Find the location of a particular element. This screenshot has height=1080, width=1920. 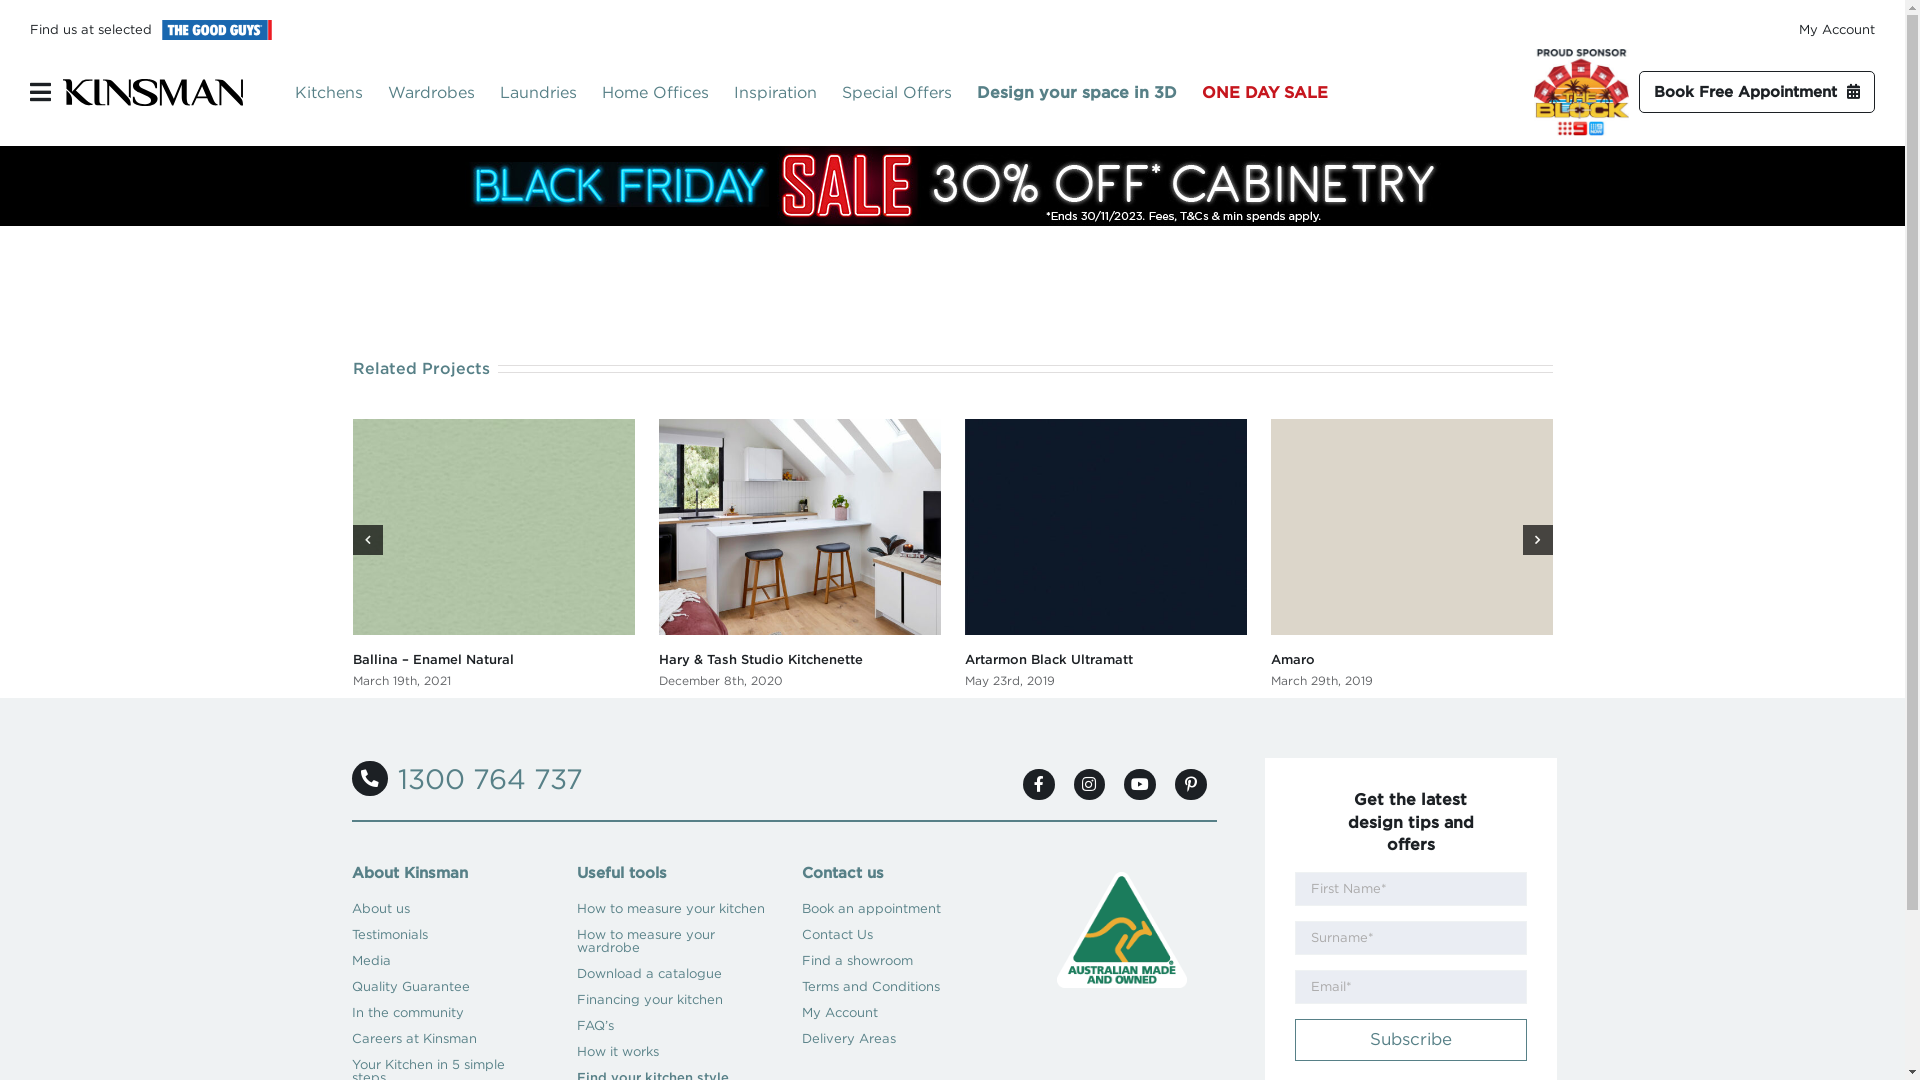

Home Offices is located at coordinates (668, 92).